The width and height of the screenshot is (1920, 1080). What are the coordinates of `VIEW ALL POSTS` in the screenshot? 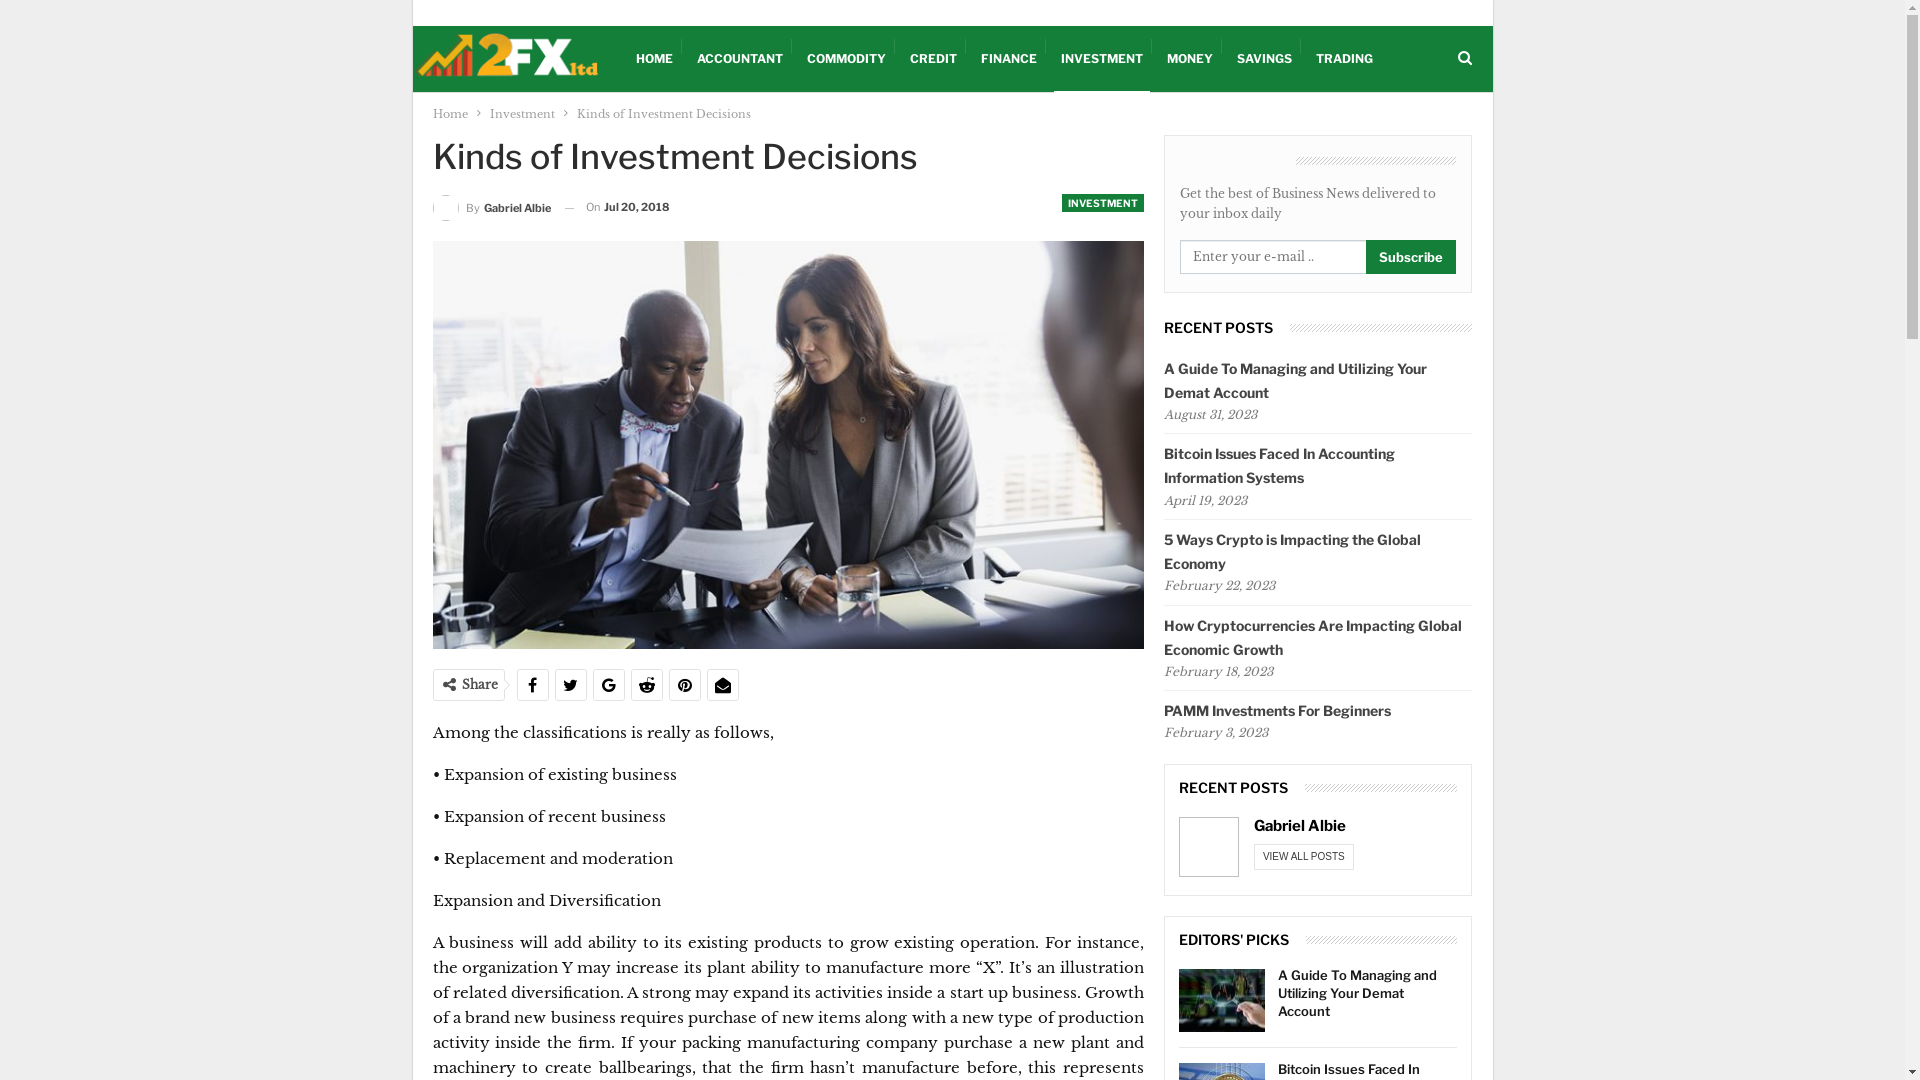 It's located at (1304, 857).